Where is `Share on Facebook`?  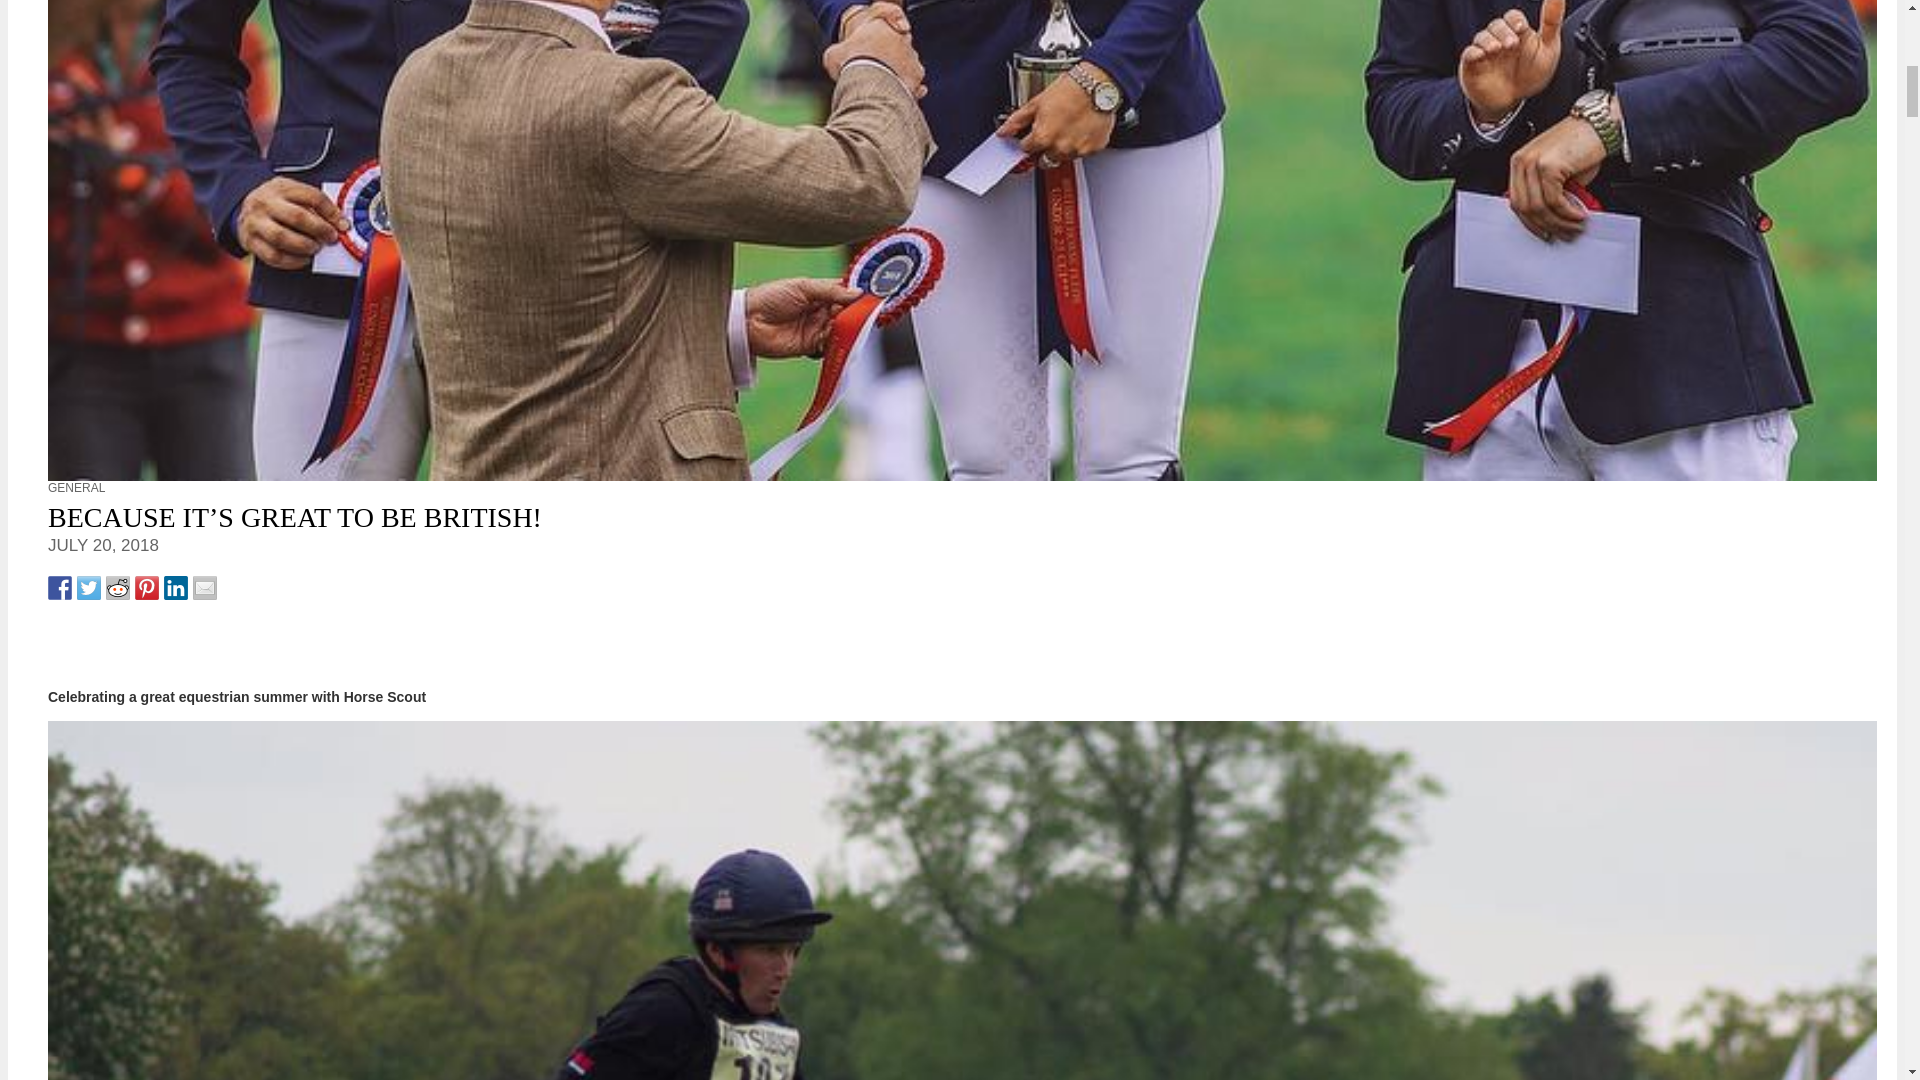
Share on Facebook is located at coordinates (60, 588).